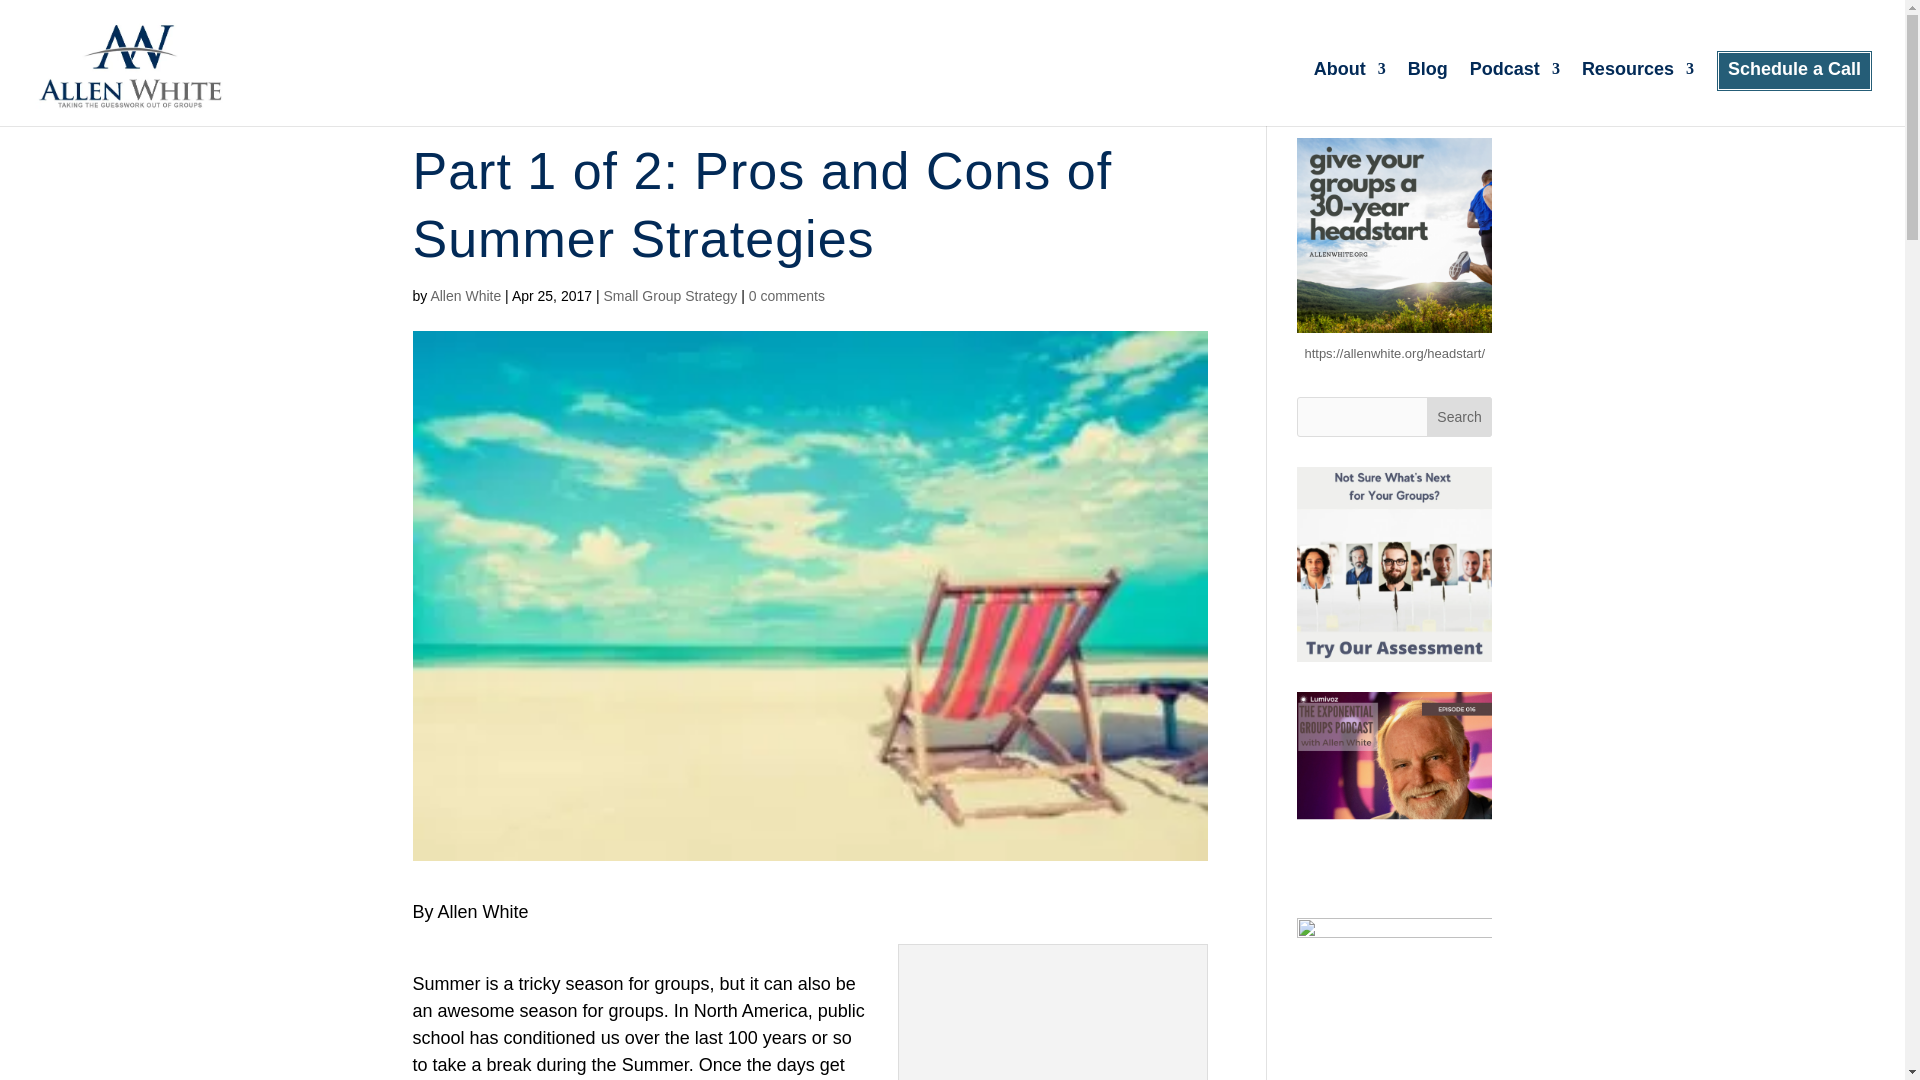  Describe the element at coordinates (1460, 417) in the screenshot. I see `Search` at that location.